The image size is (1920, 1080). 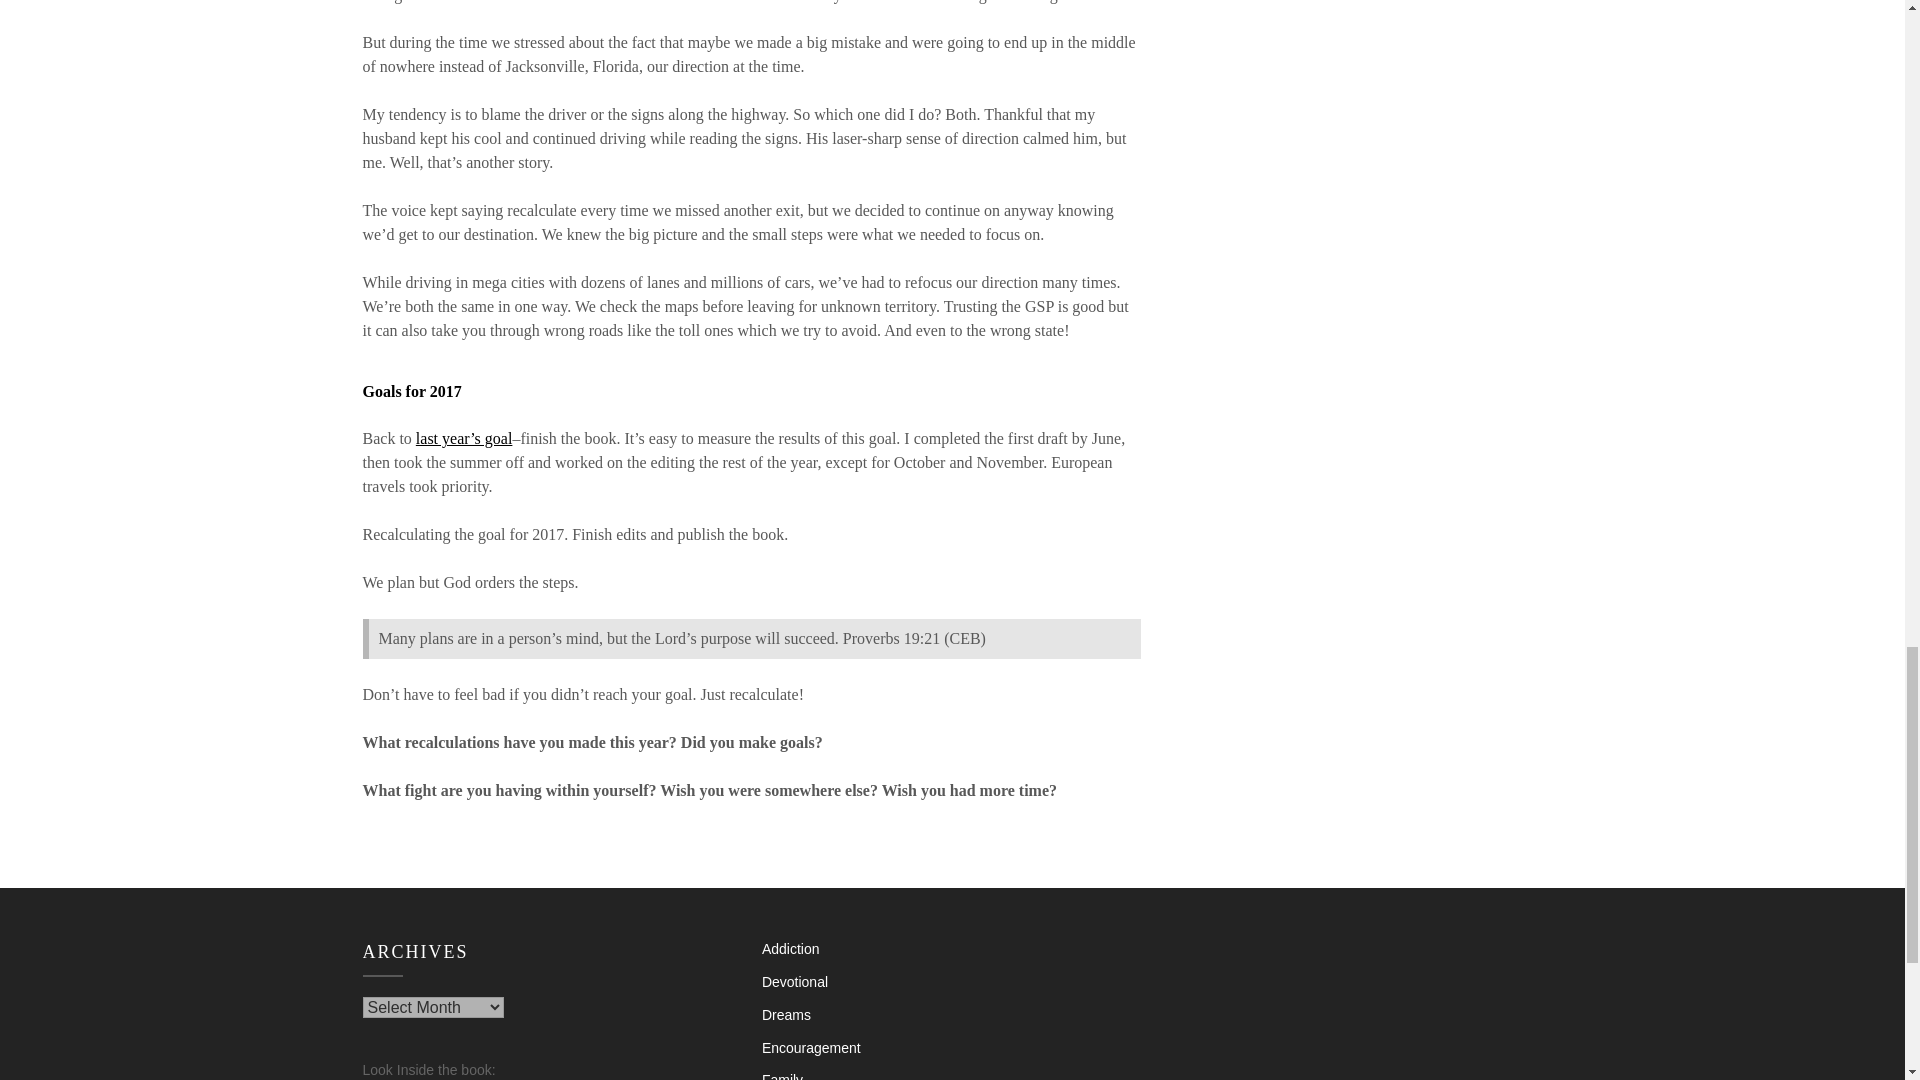 What do you see at coordinates (794, 982) in the screenshot?
I see `Devotional` at bounding box center [794, 982].